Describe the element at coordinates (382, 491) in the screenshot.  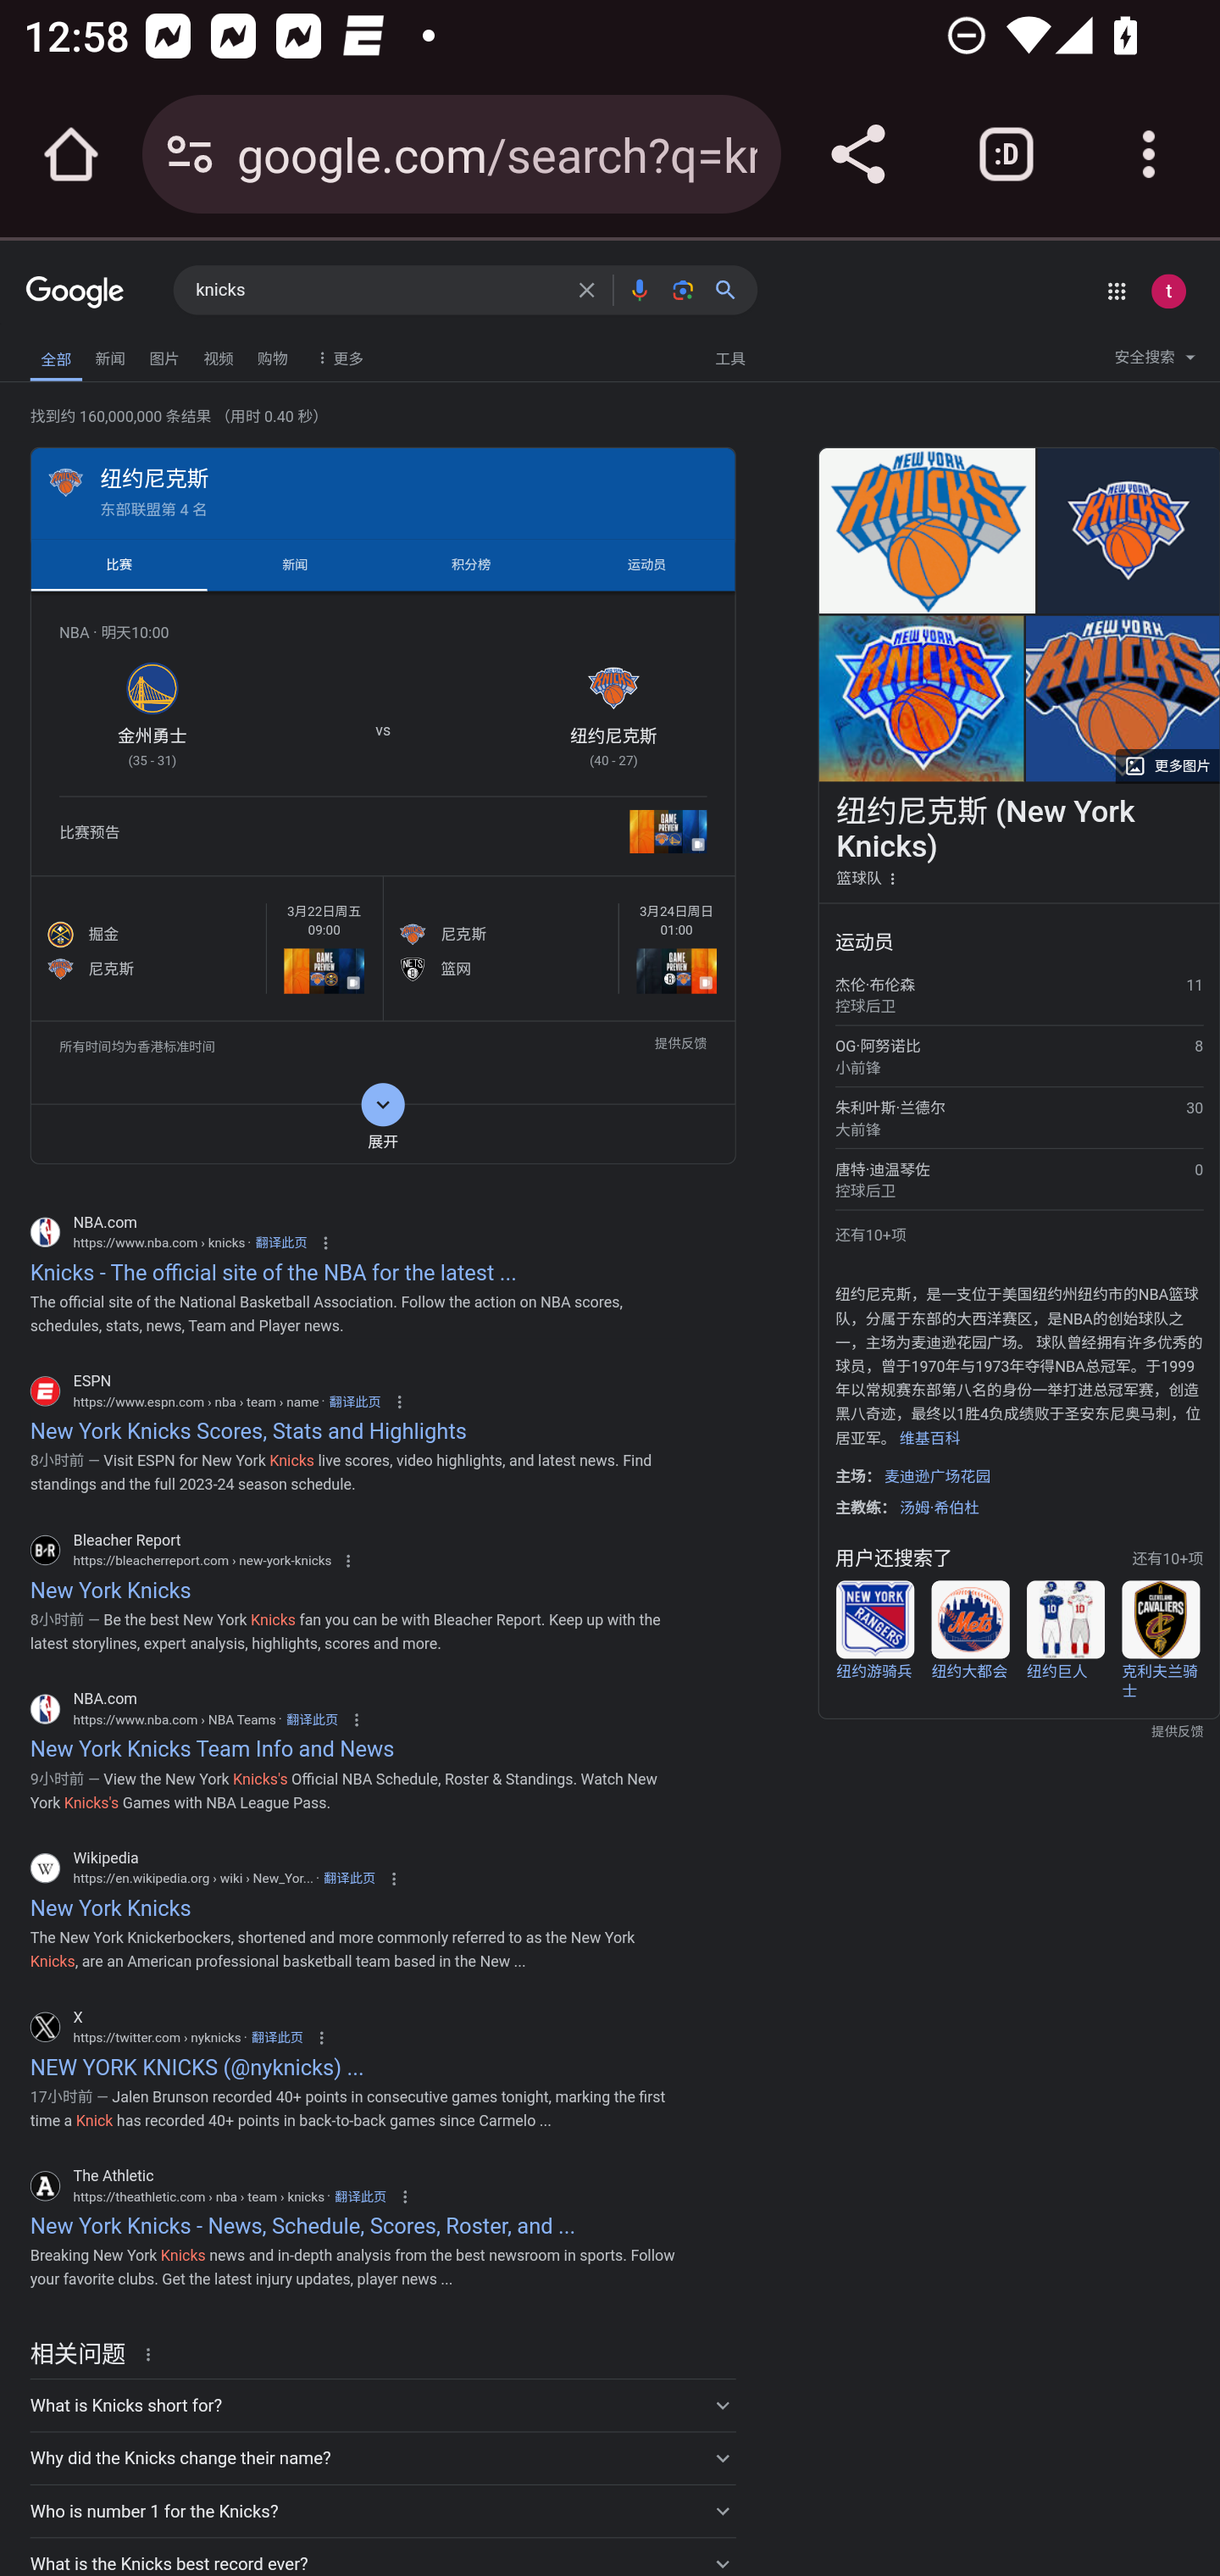
I see `纽约尼克斯 东部联盟第 4 名 纽约尼克斯 东部联盟第 4 名` at that location.